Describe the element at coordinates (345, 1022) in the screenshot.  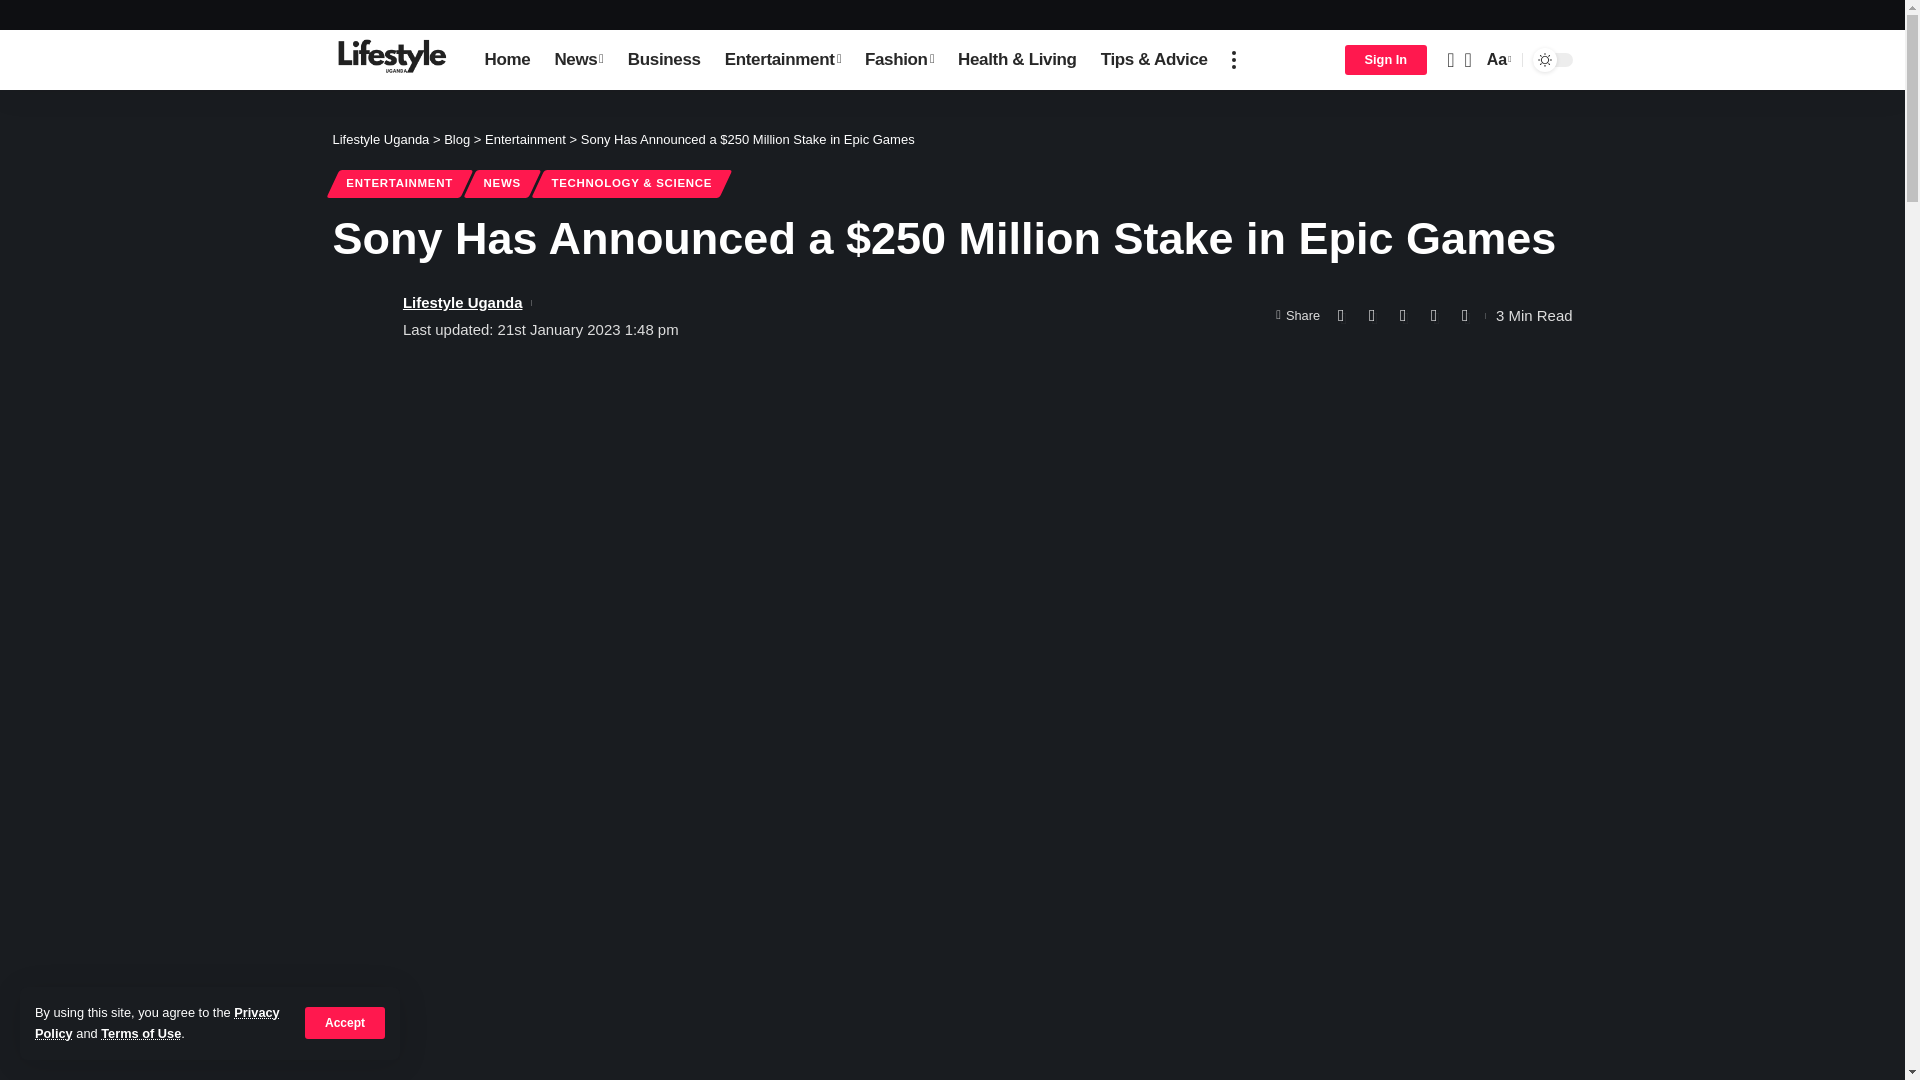
I see `Accept` at that location.